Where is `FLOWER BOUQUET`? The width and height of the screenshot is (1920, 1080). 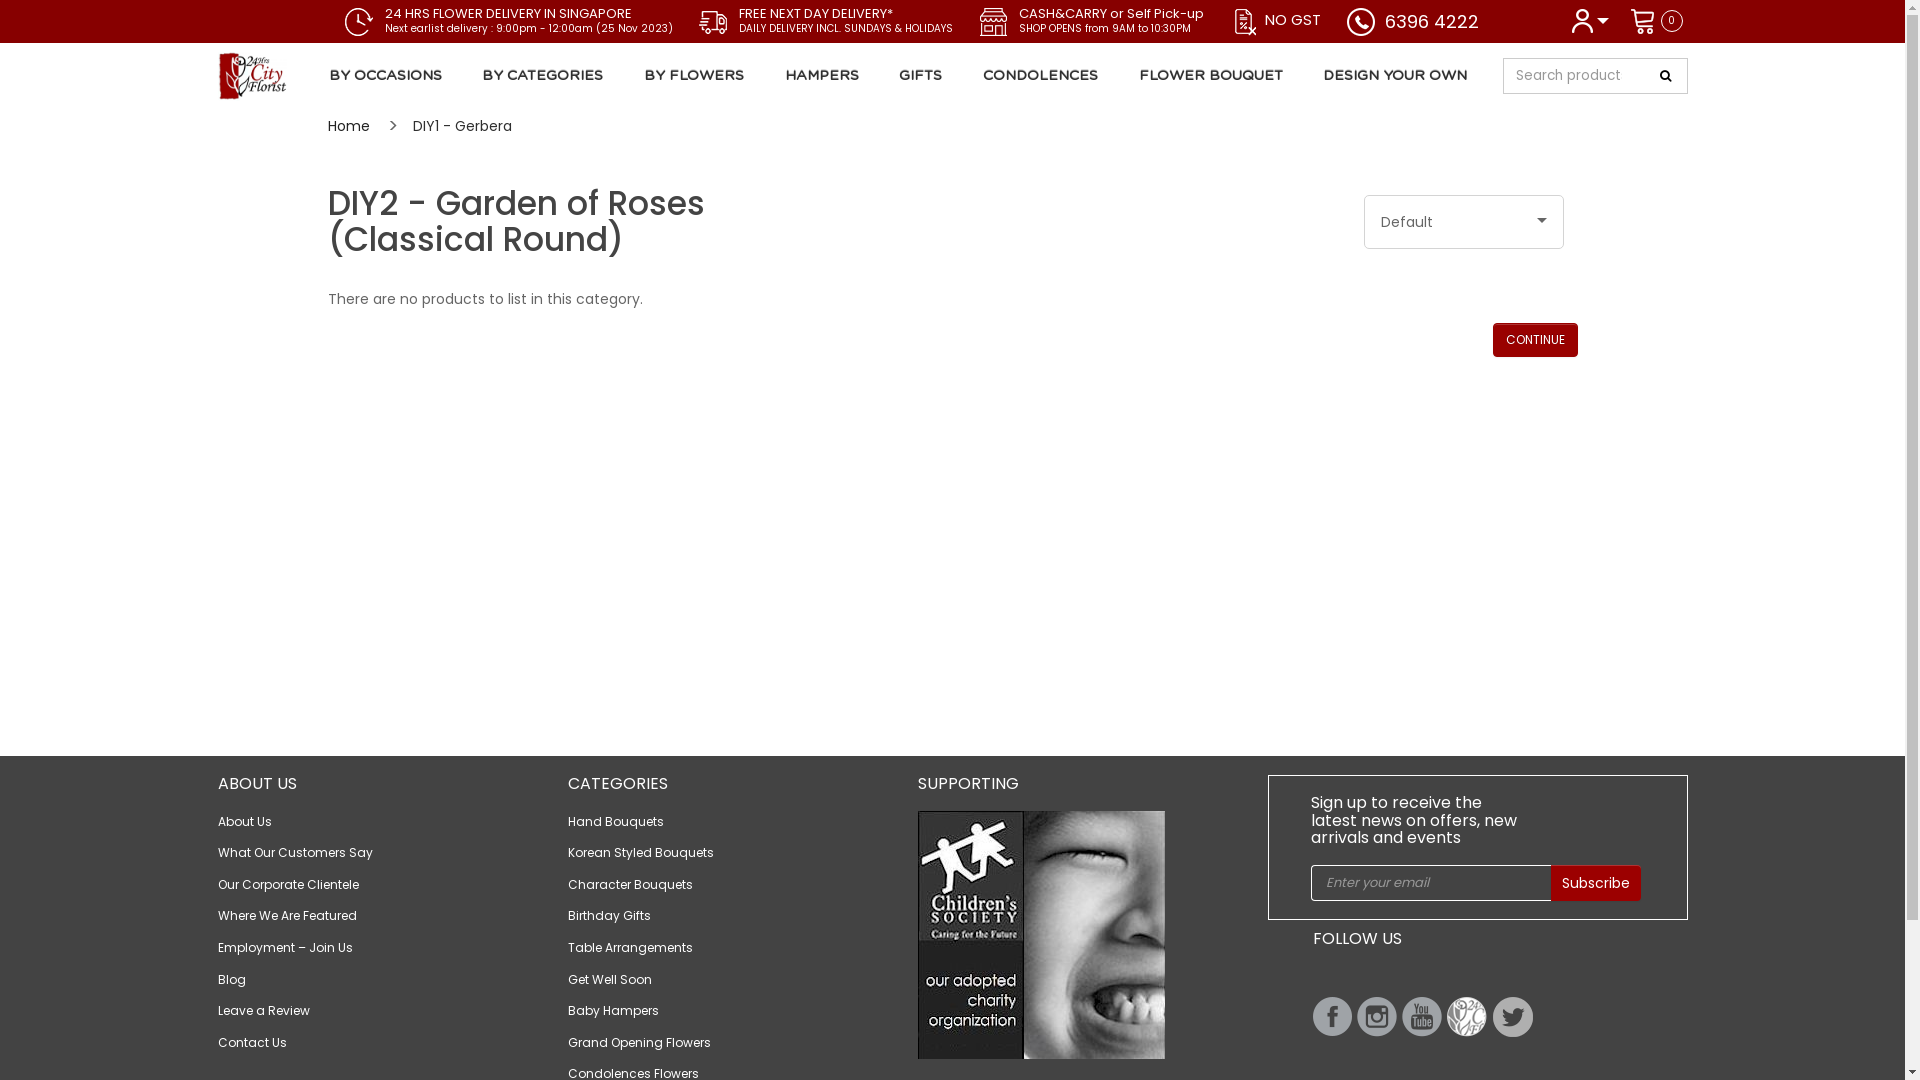 FLOWER BOUQUET is located at coordinates (1210, 76).